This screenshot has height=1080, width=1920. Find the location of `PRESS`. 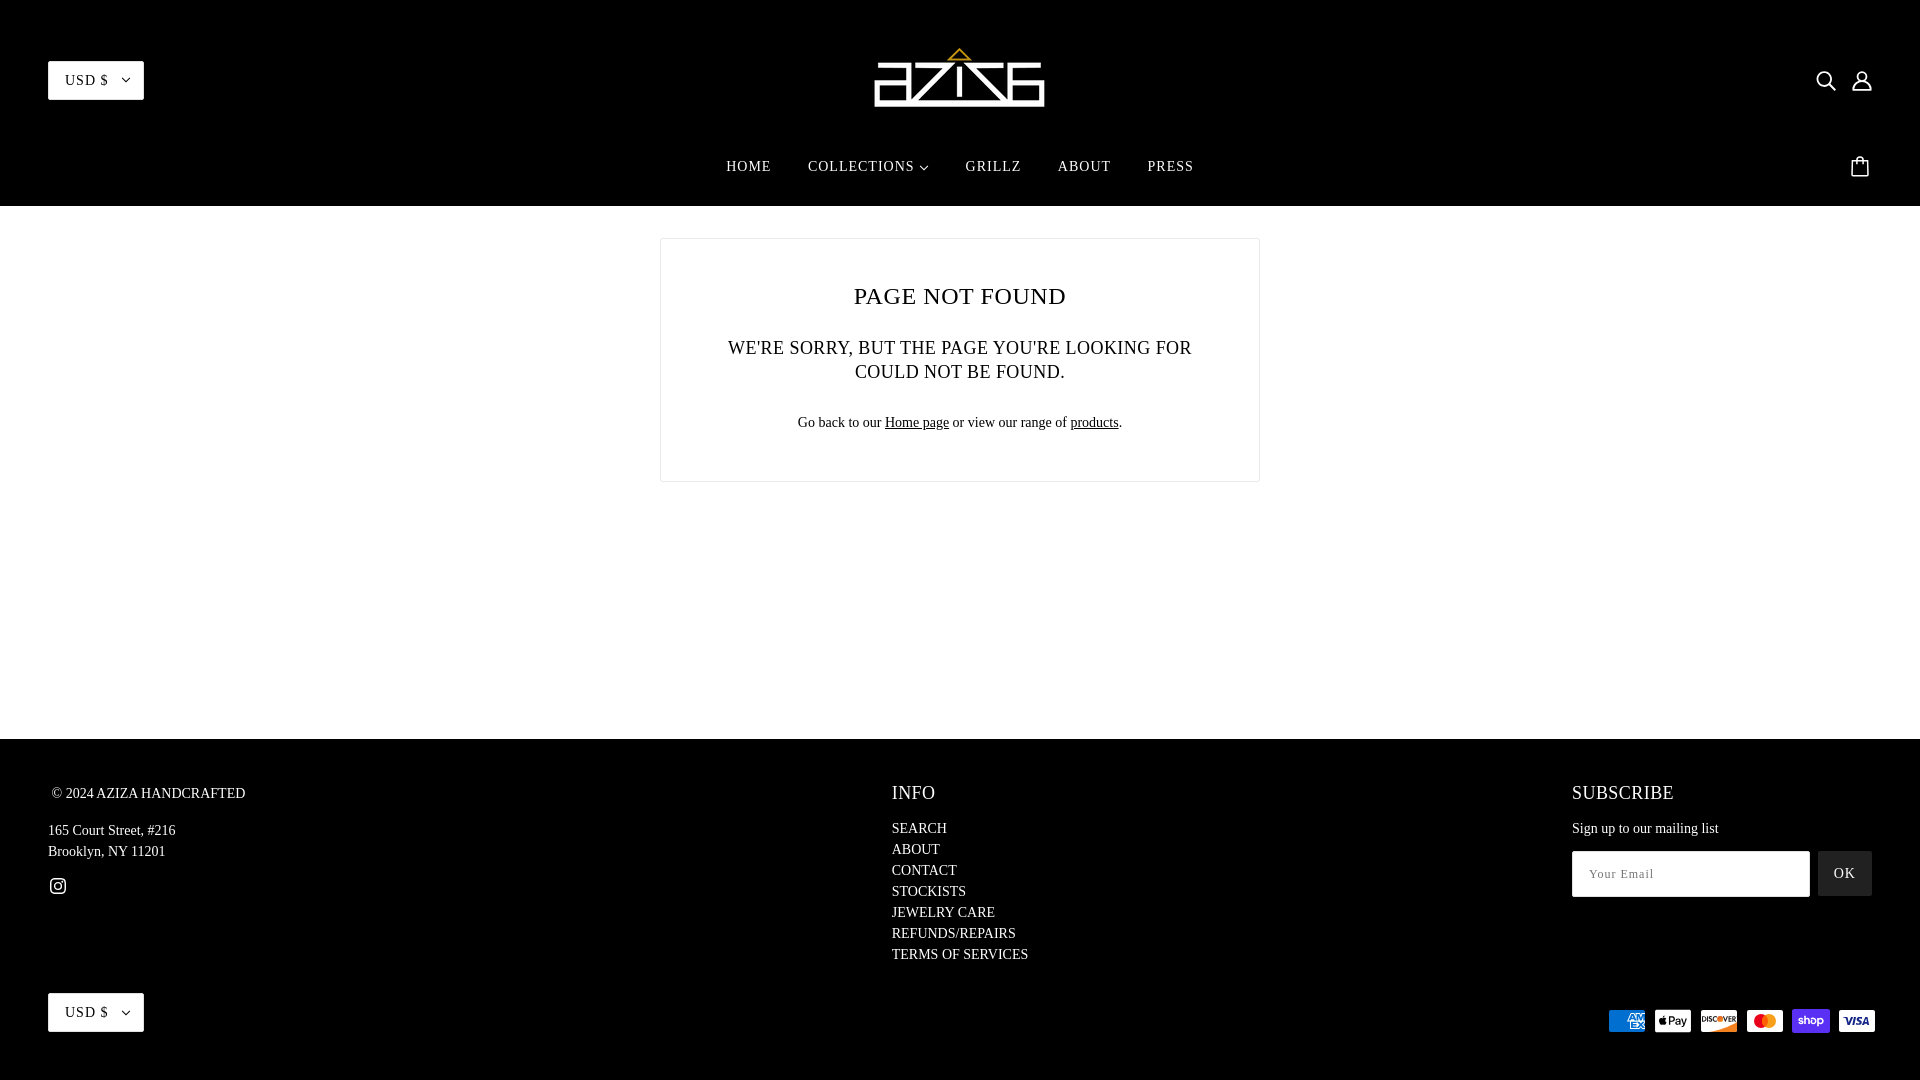

PRESS is located at coordinates (1170, 174).